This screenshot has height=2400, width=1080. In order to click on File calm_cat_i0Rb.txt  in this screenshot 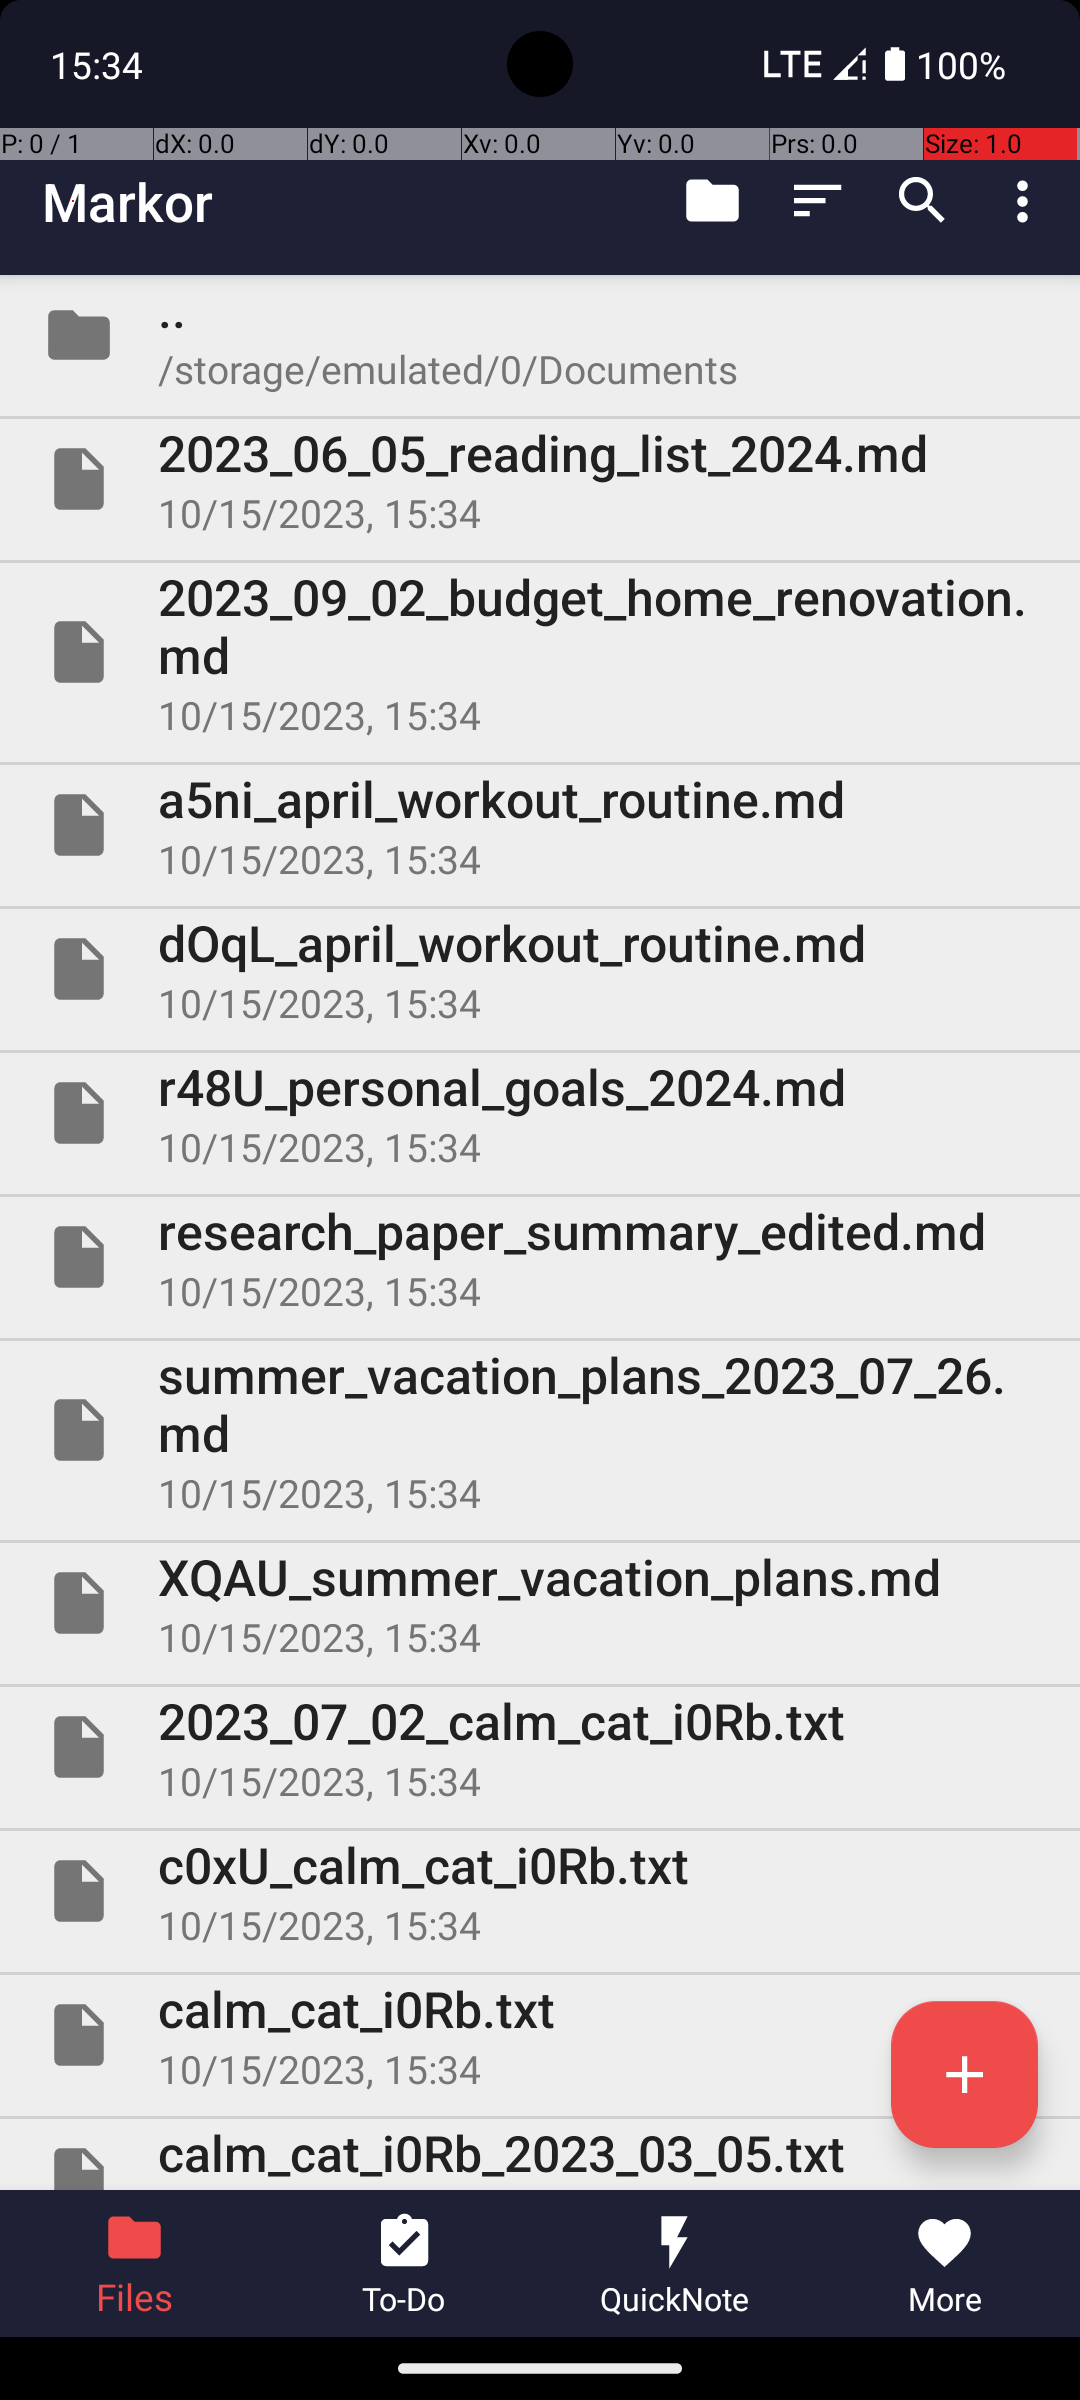, I will do `click(540, 2035)`.